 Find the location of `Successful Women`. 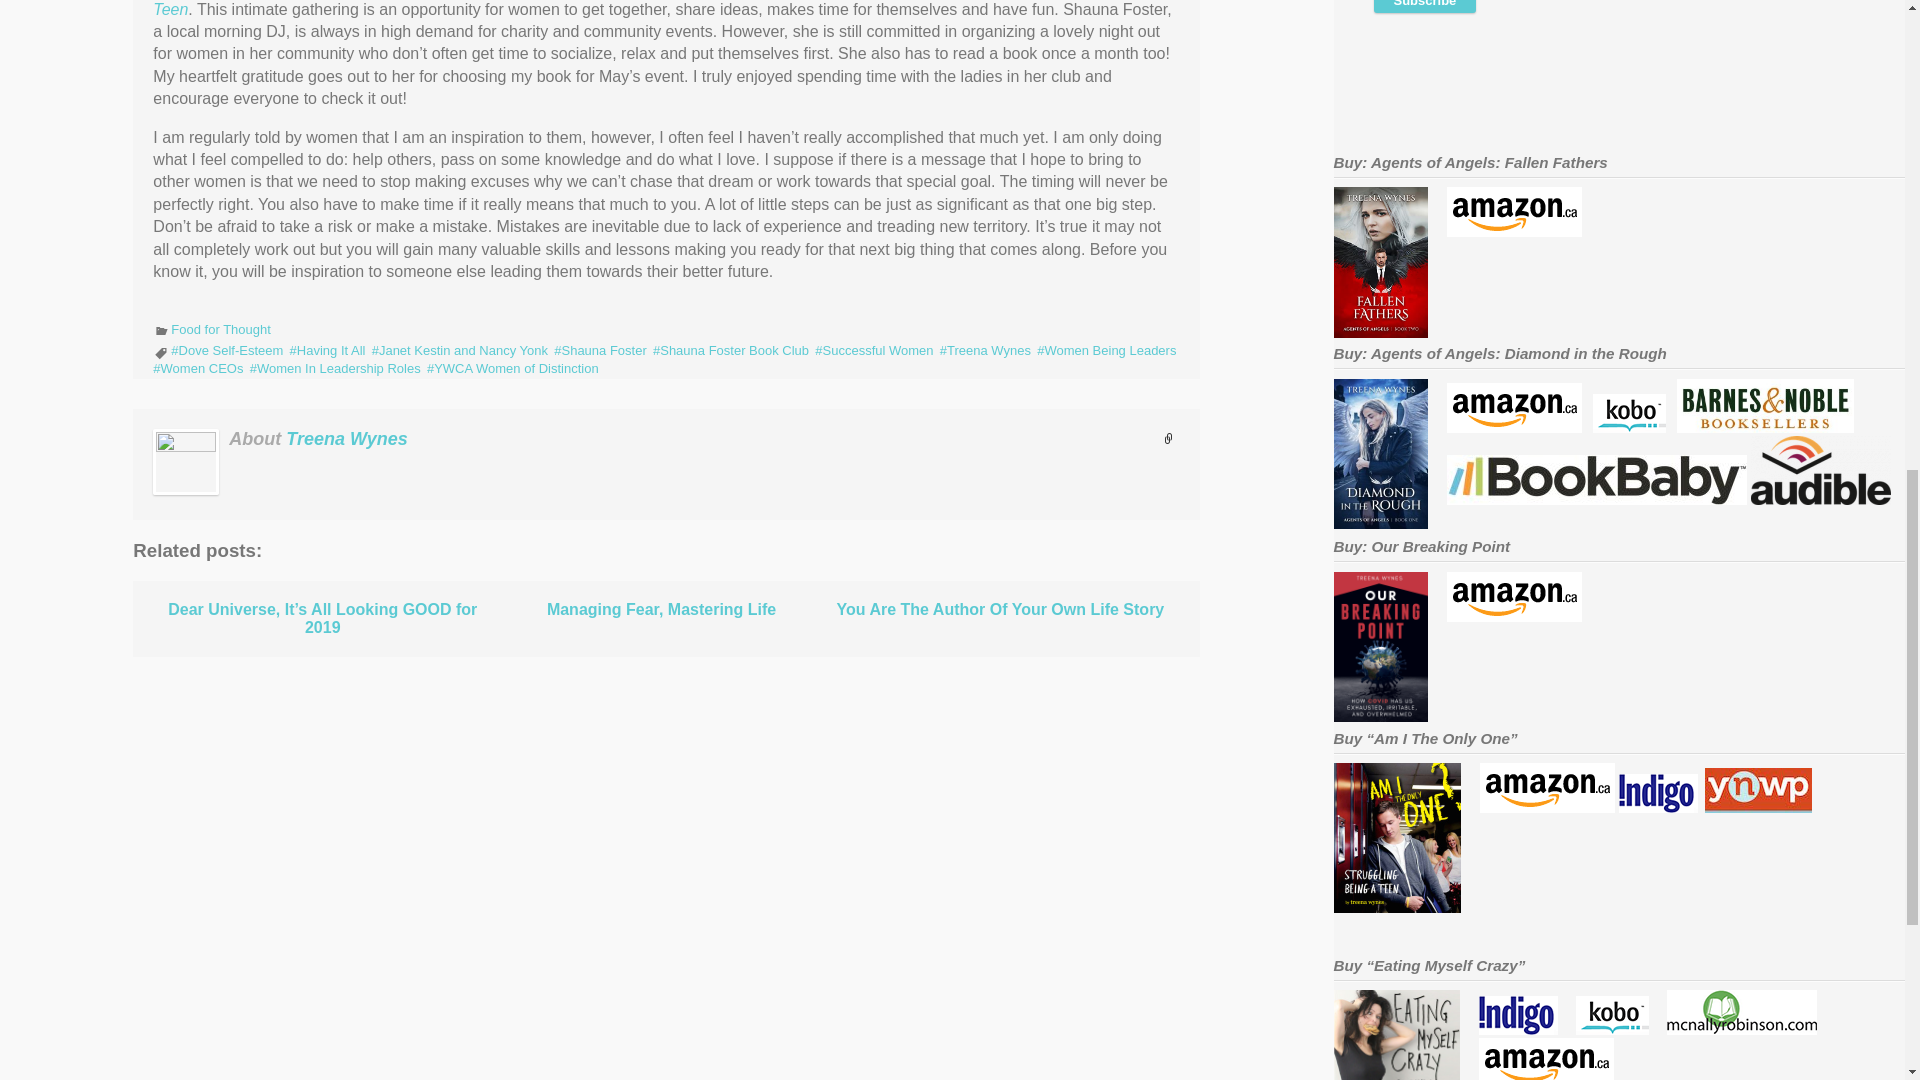

Successful Women is located at coordinates (874, 350).